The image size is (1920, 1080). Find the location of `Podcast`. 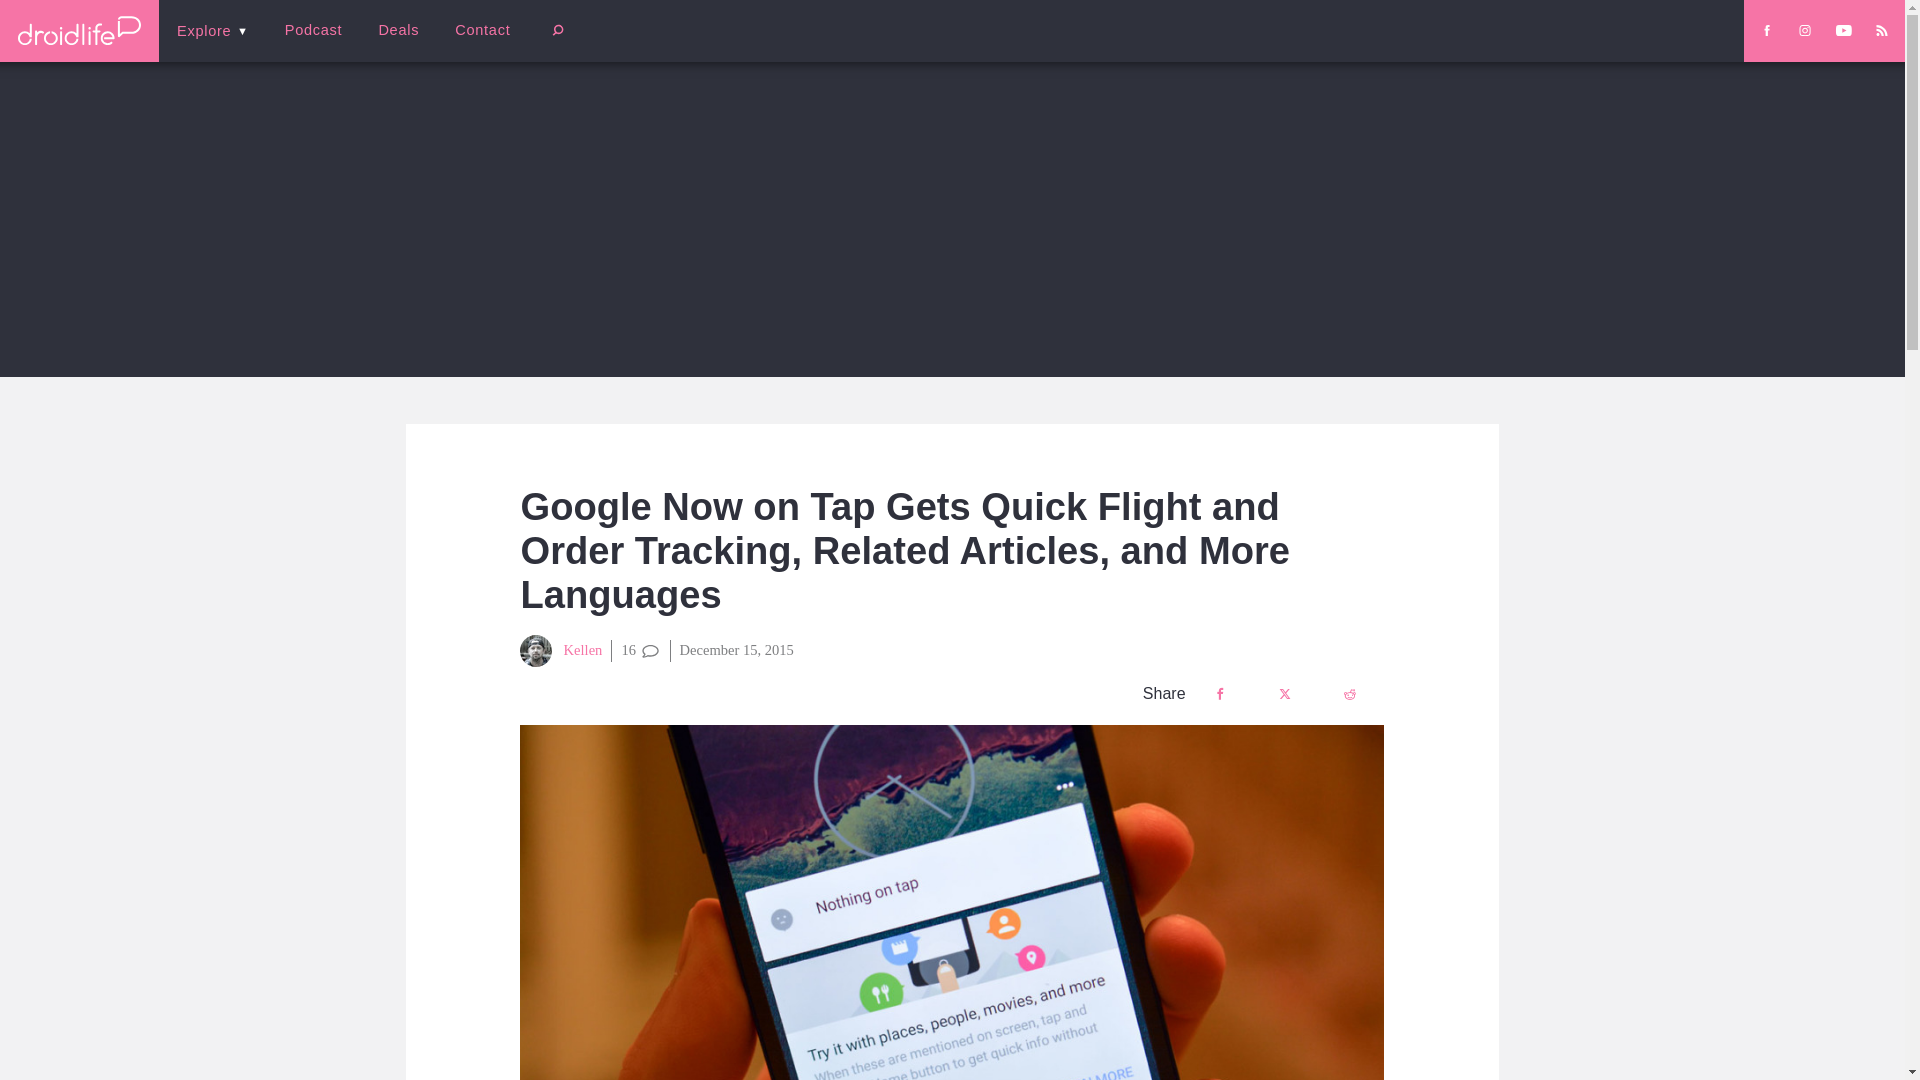

Podcast is located at coordinates (313, 30).